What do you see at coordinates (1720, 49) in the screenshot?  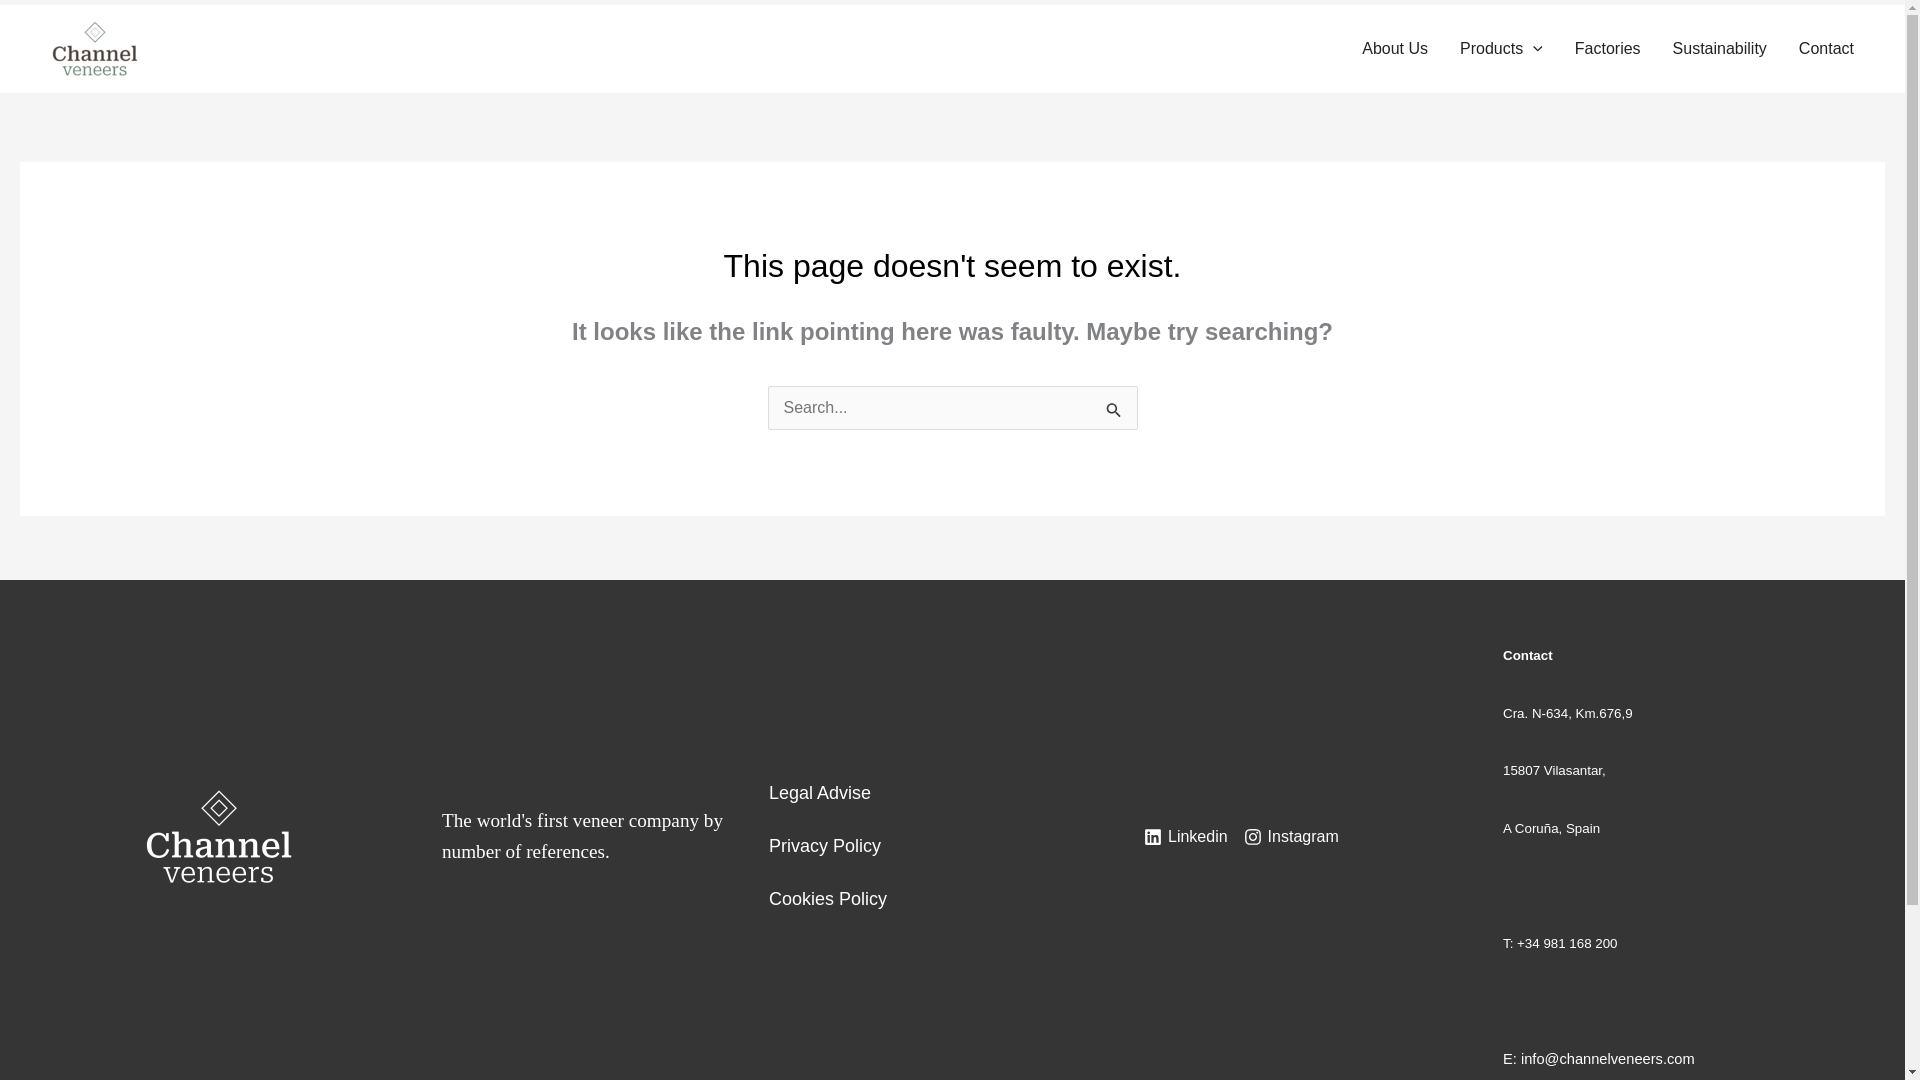 I see `Sustainability` at bounding box center [1720, 49].